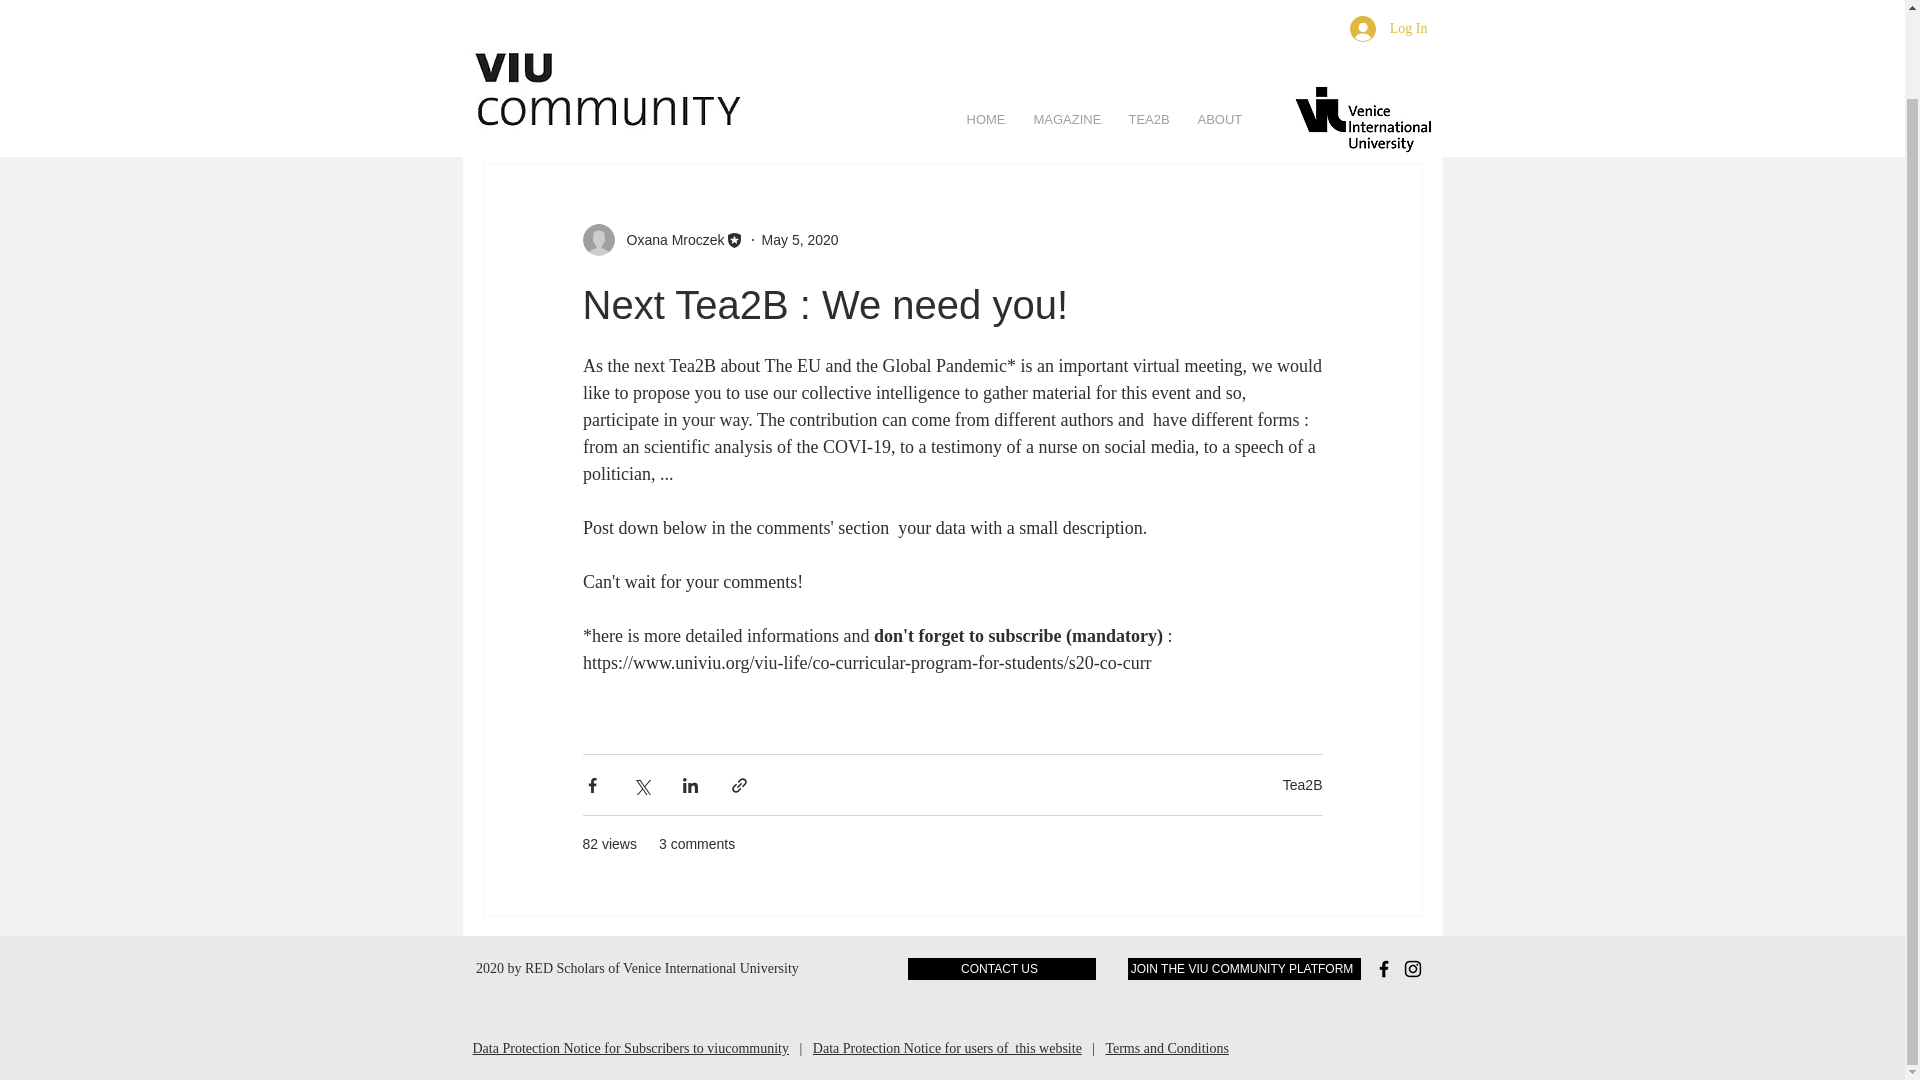 This screenshot has width=1920, height=1080. Describe the element at coordinates (785, 102) in the screenshot. I see `Articles` at that location.